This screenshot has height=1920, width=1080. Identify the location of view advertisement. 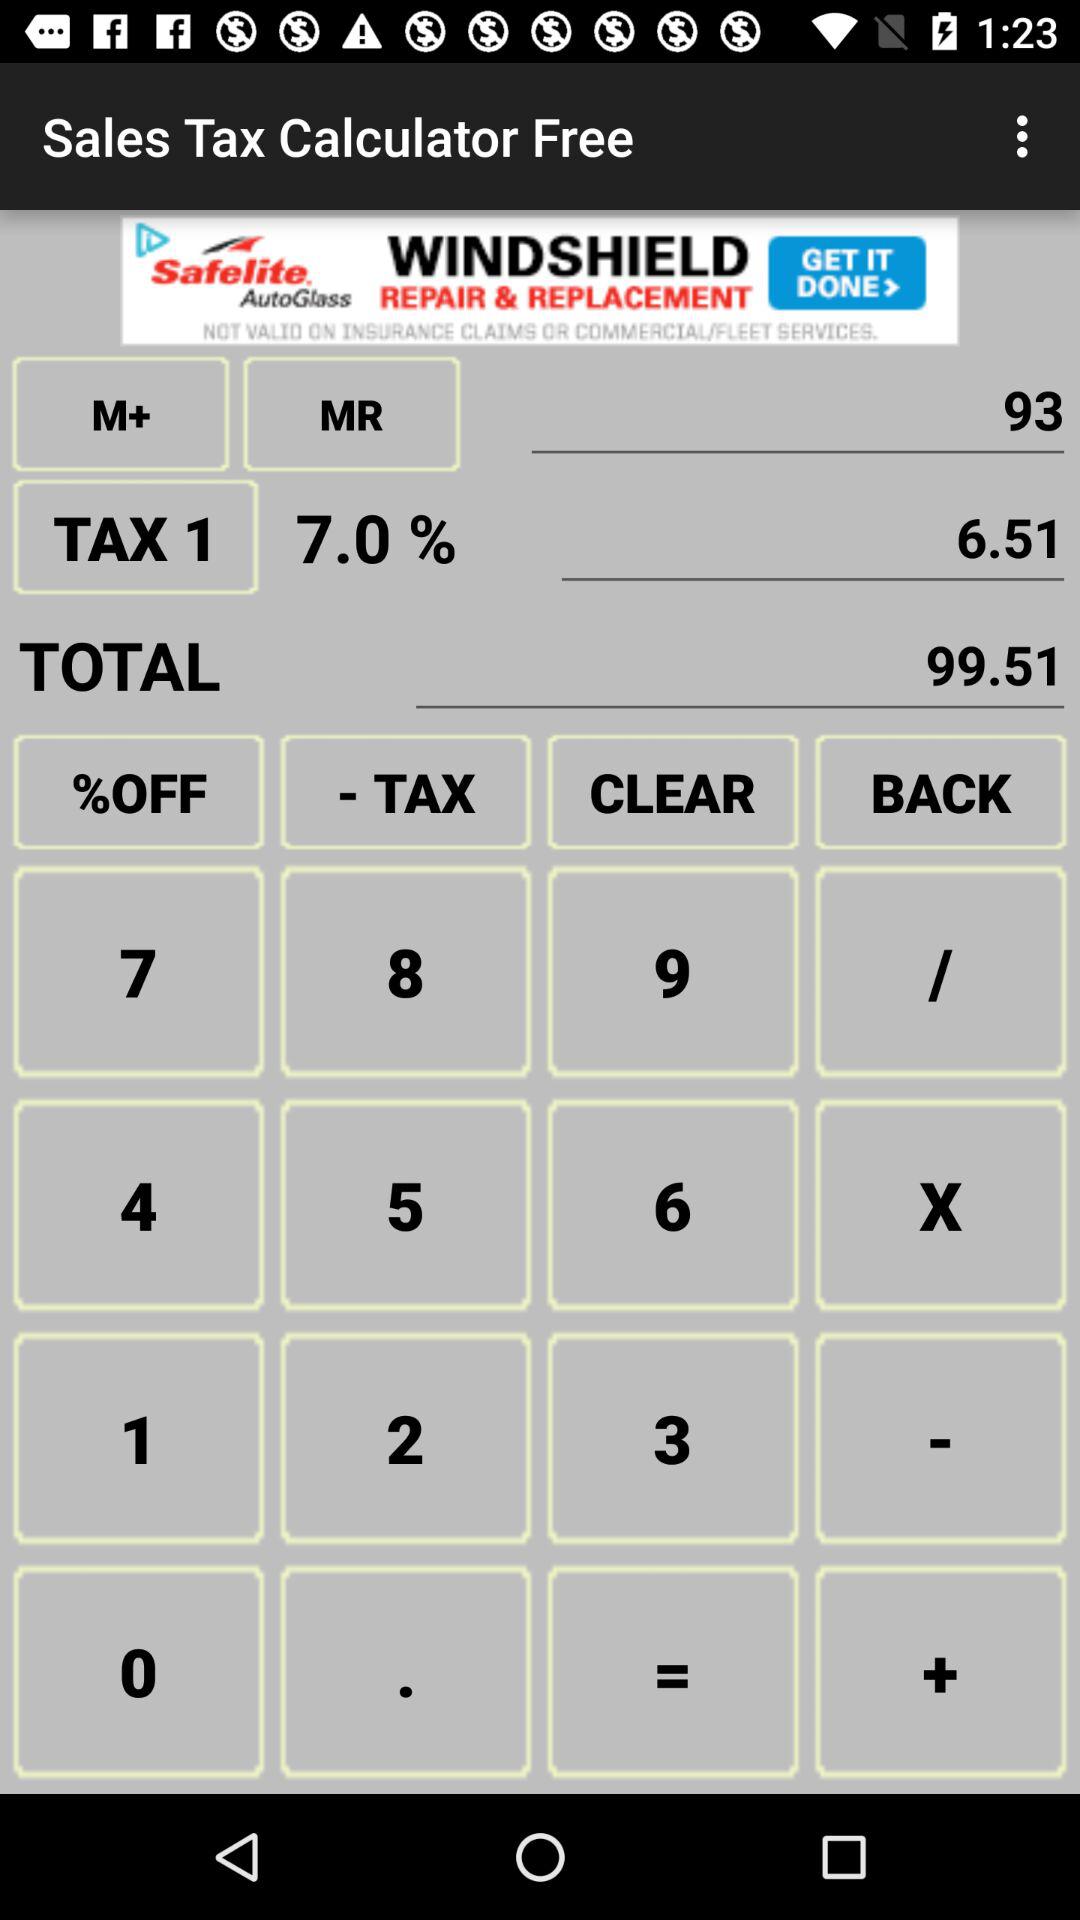
(540, 280).